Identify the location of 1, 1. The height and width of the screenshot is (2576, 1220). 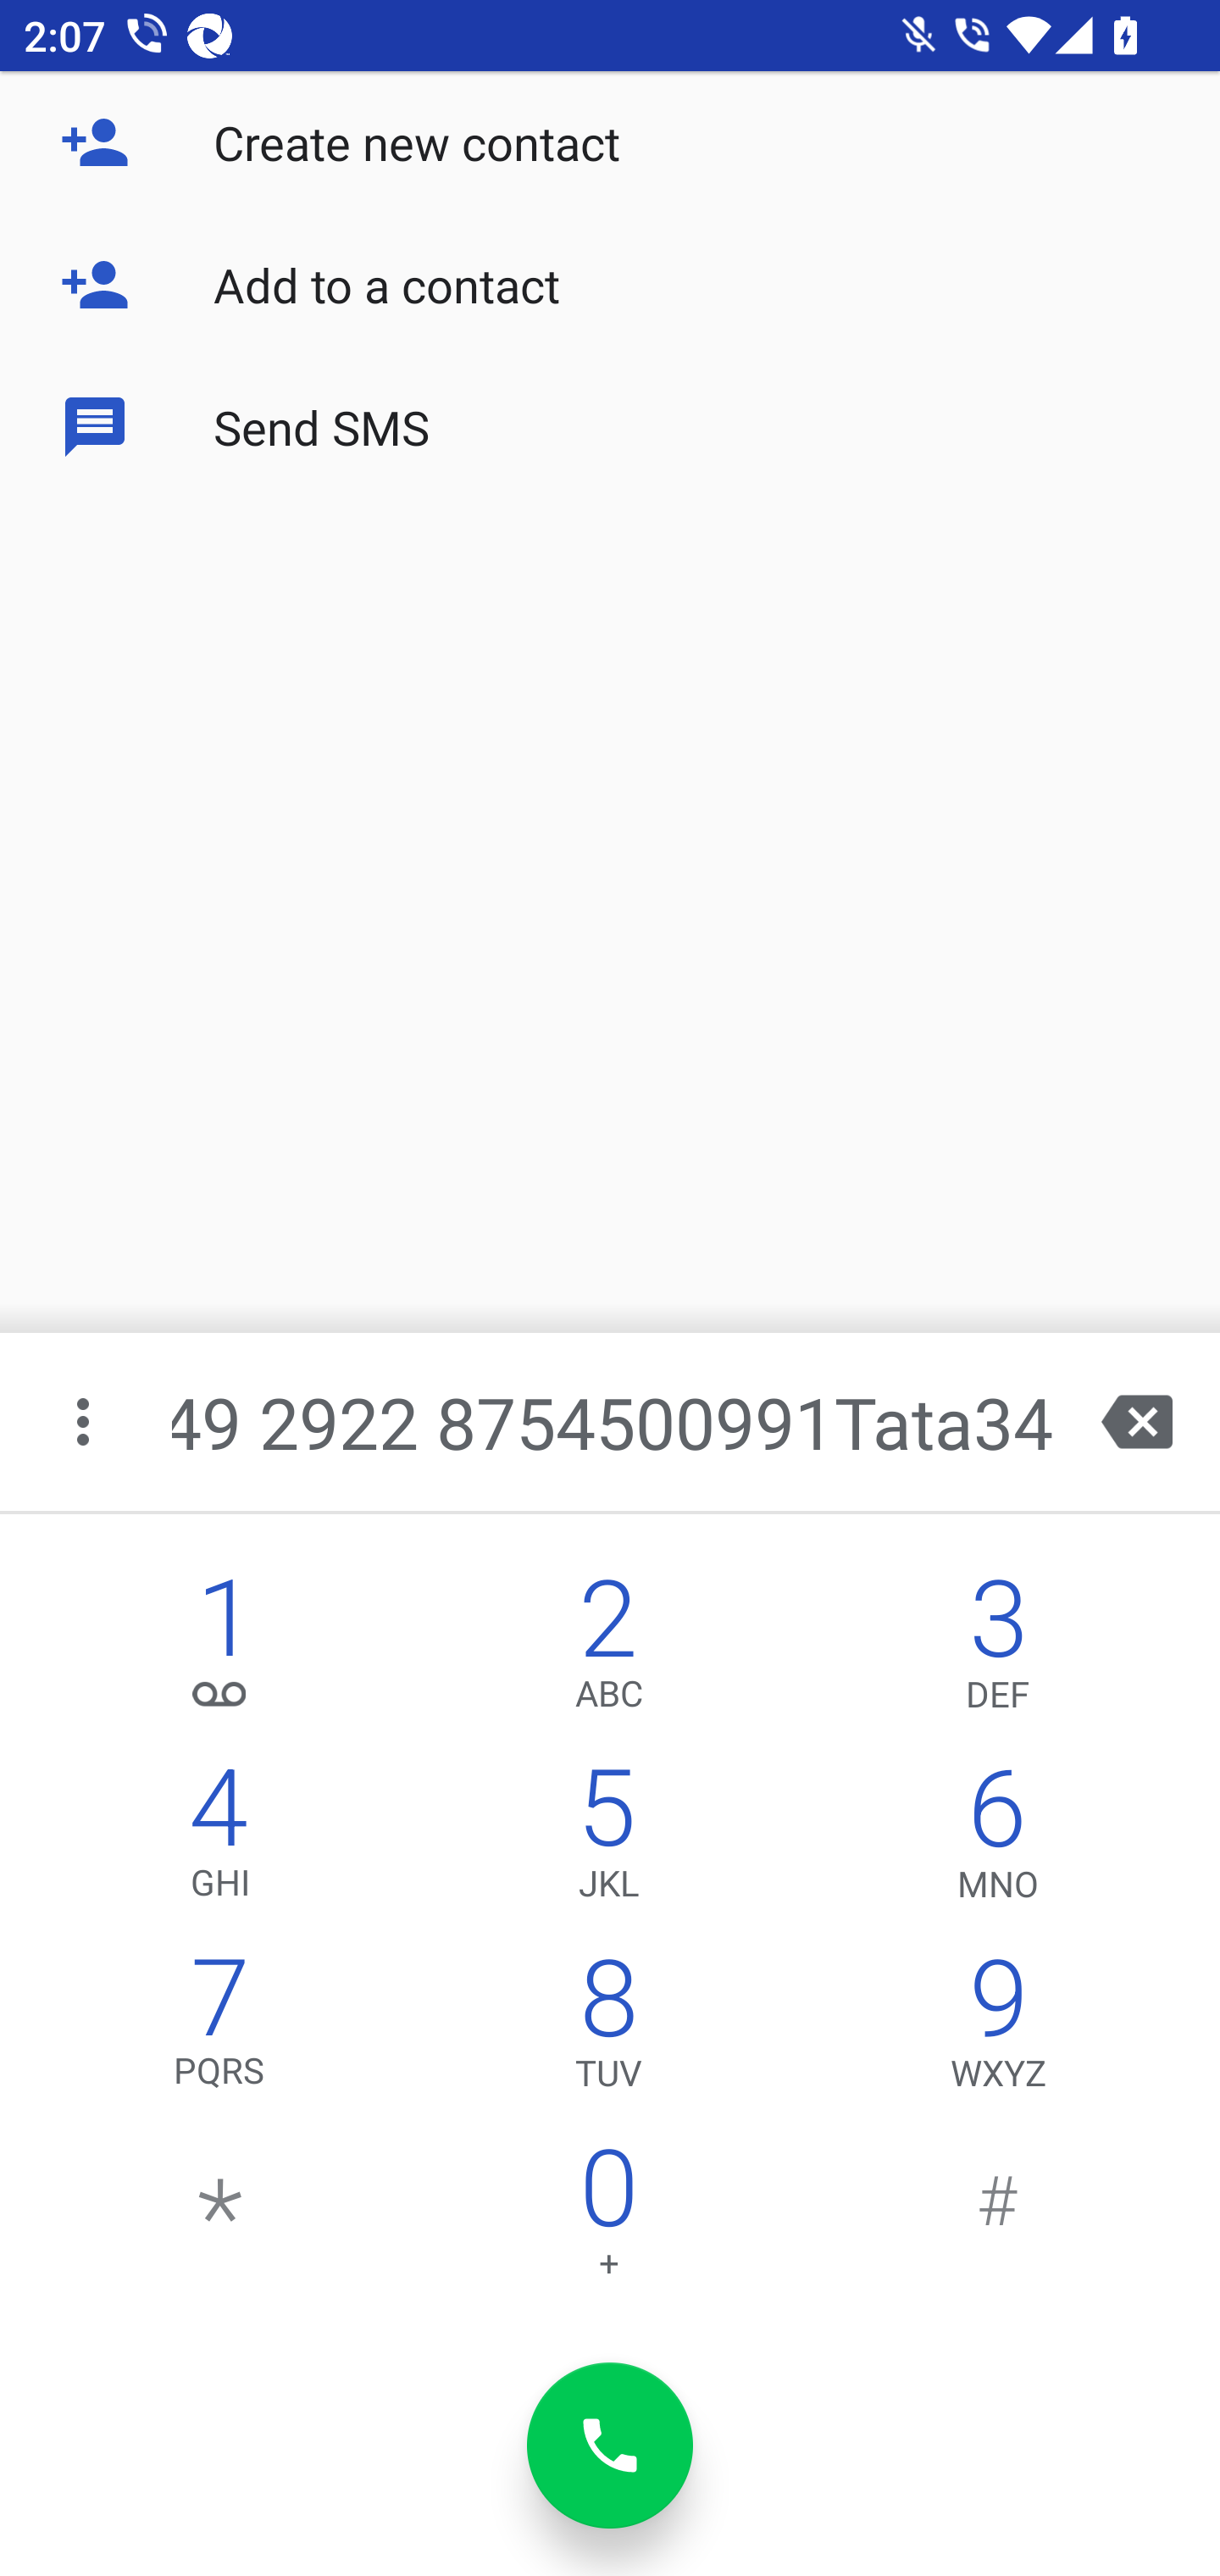
(220, 1651).